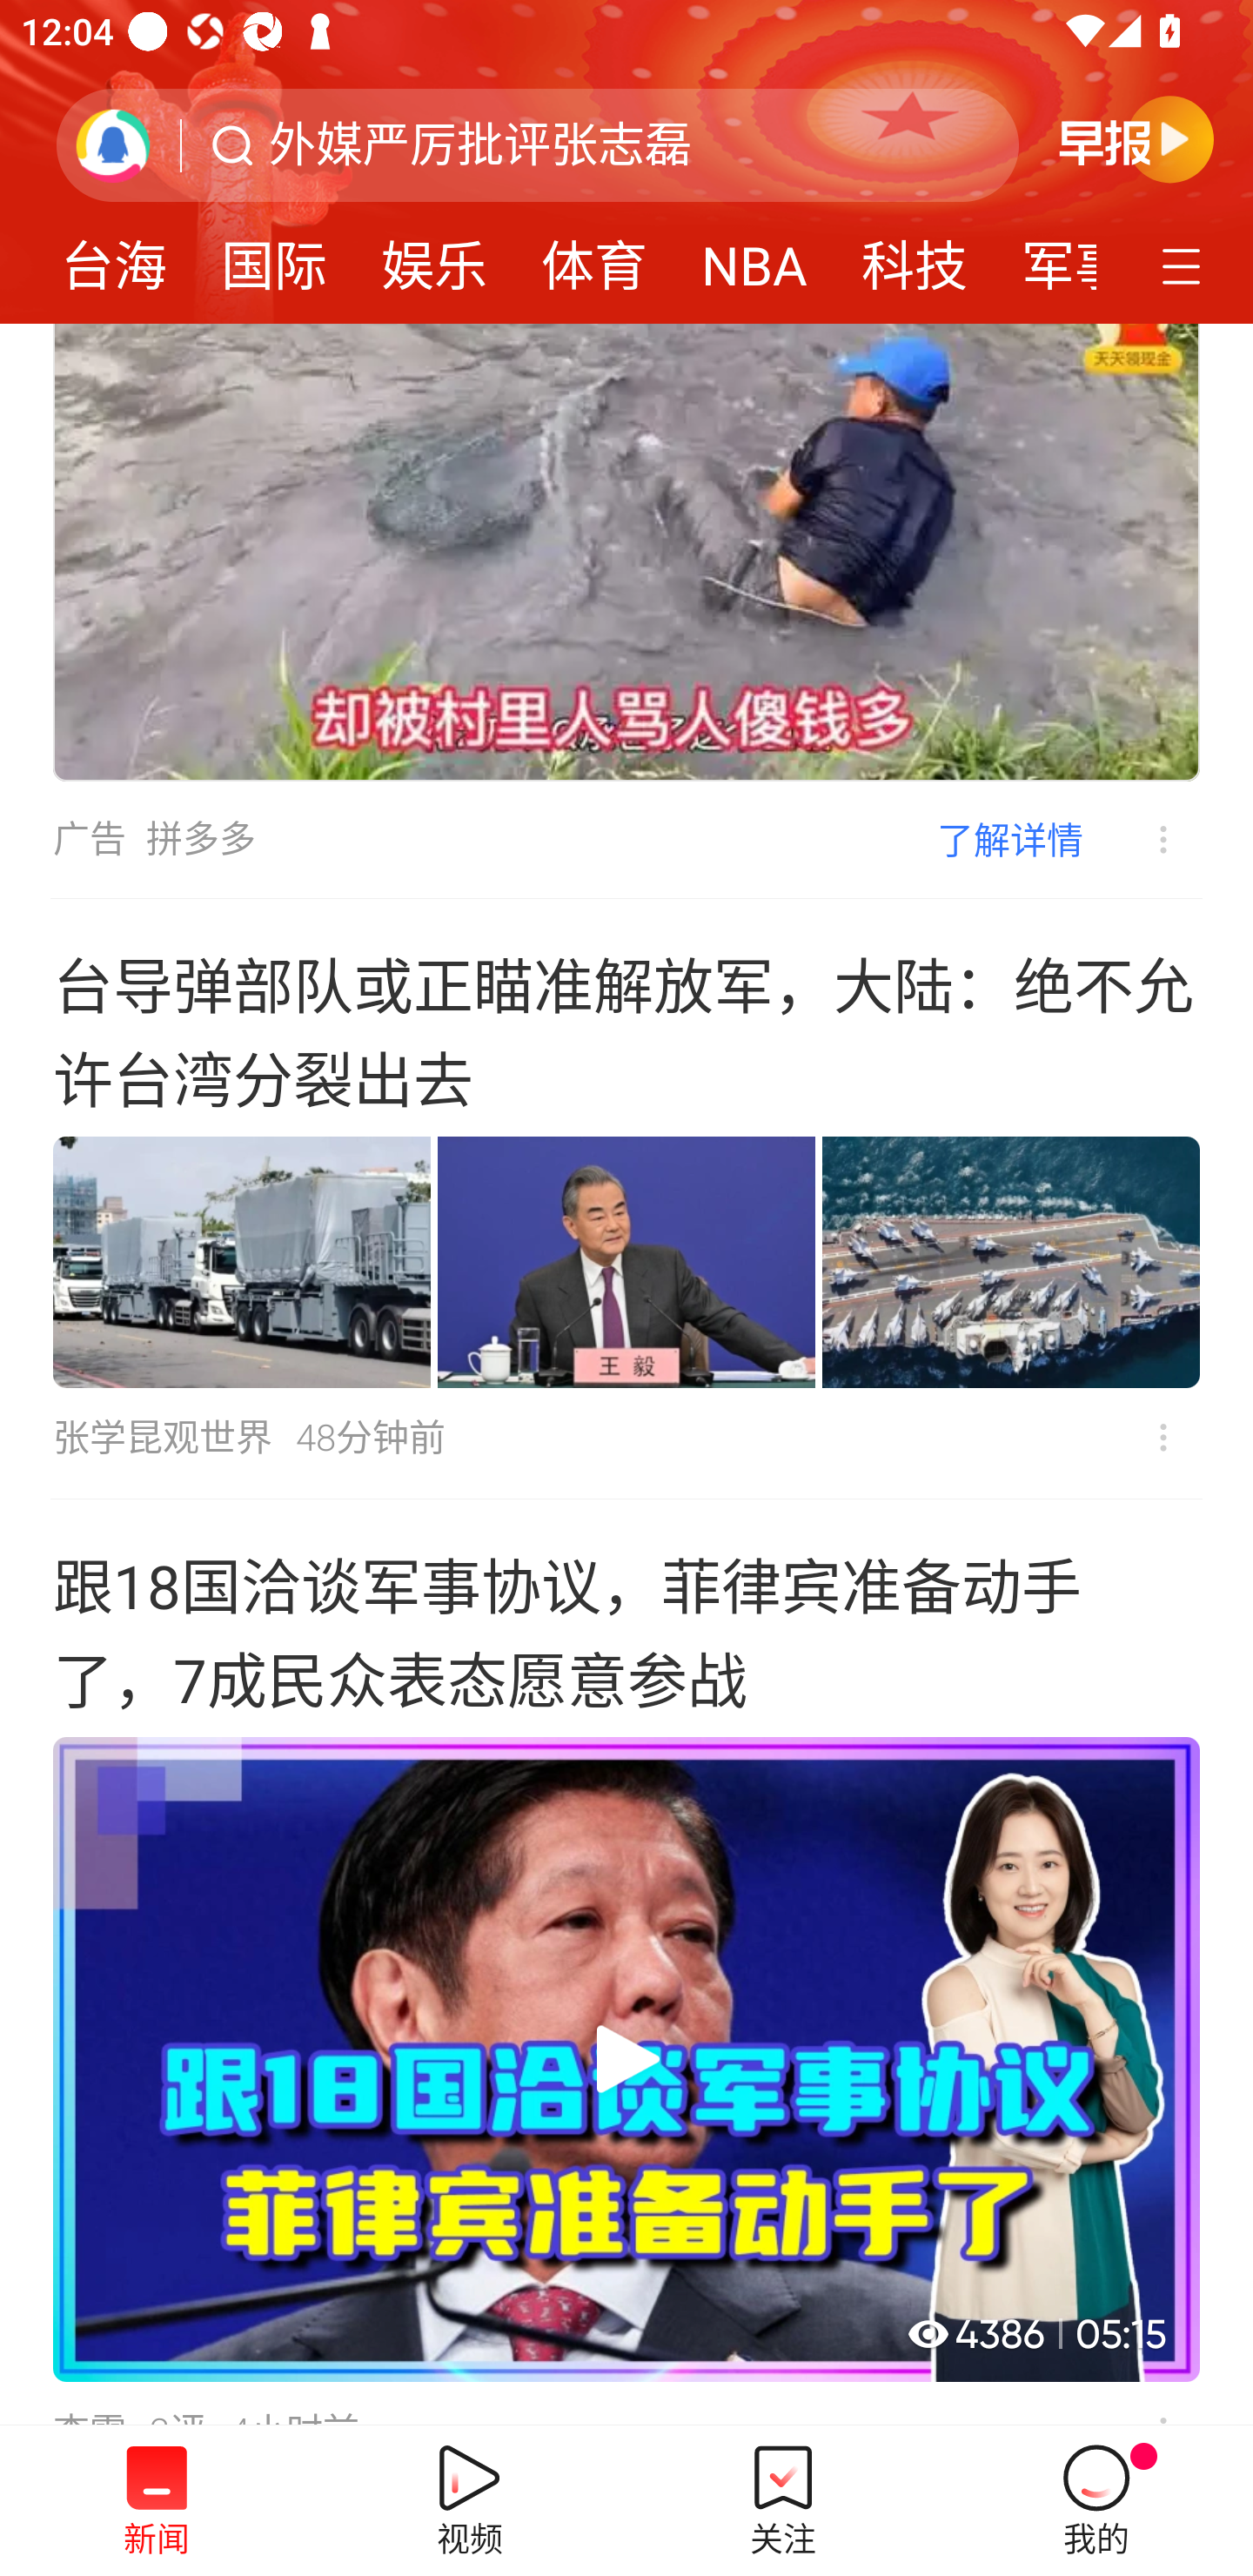  Describe the element at coordinates (593, 256) in the screenshot. I see `体育` at that location.